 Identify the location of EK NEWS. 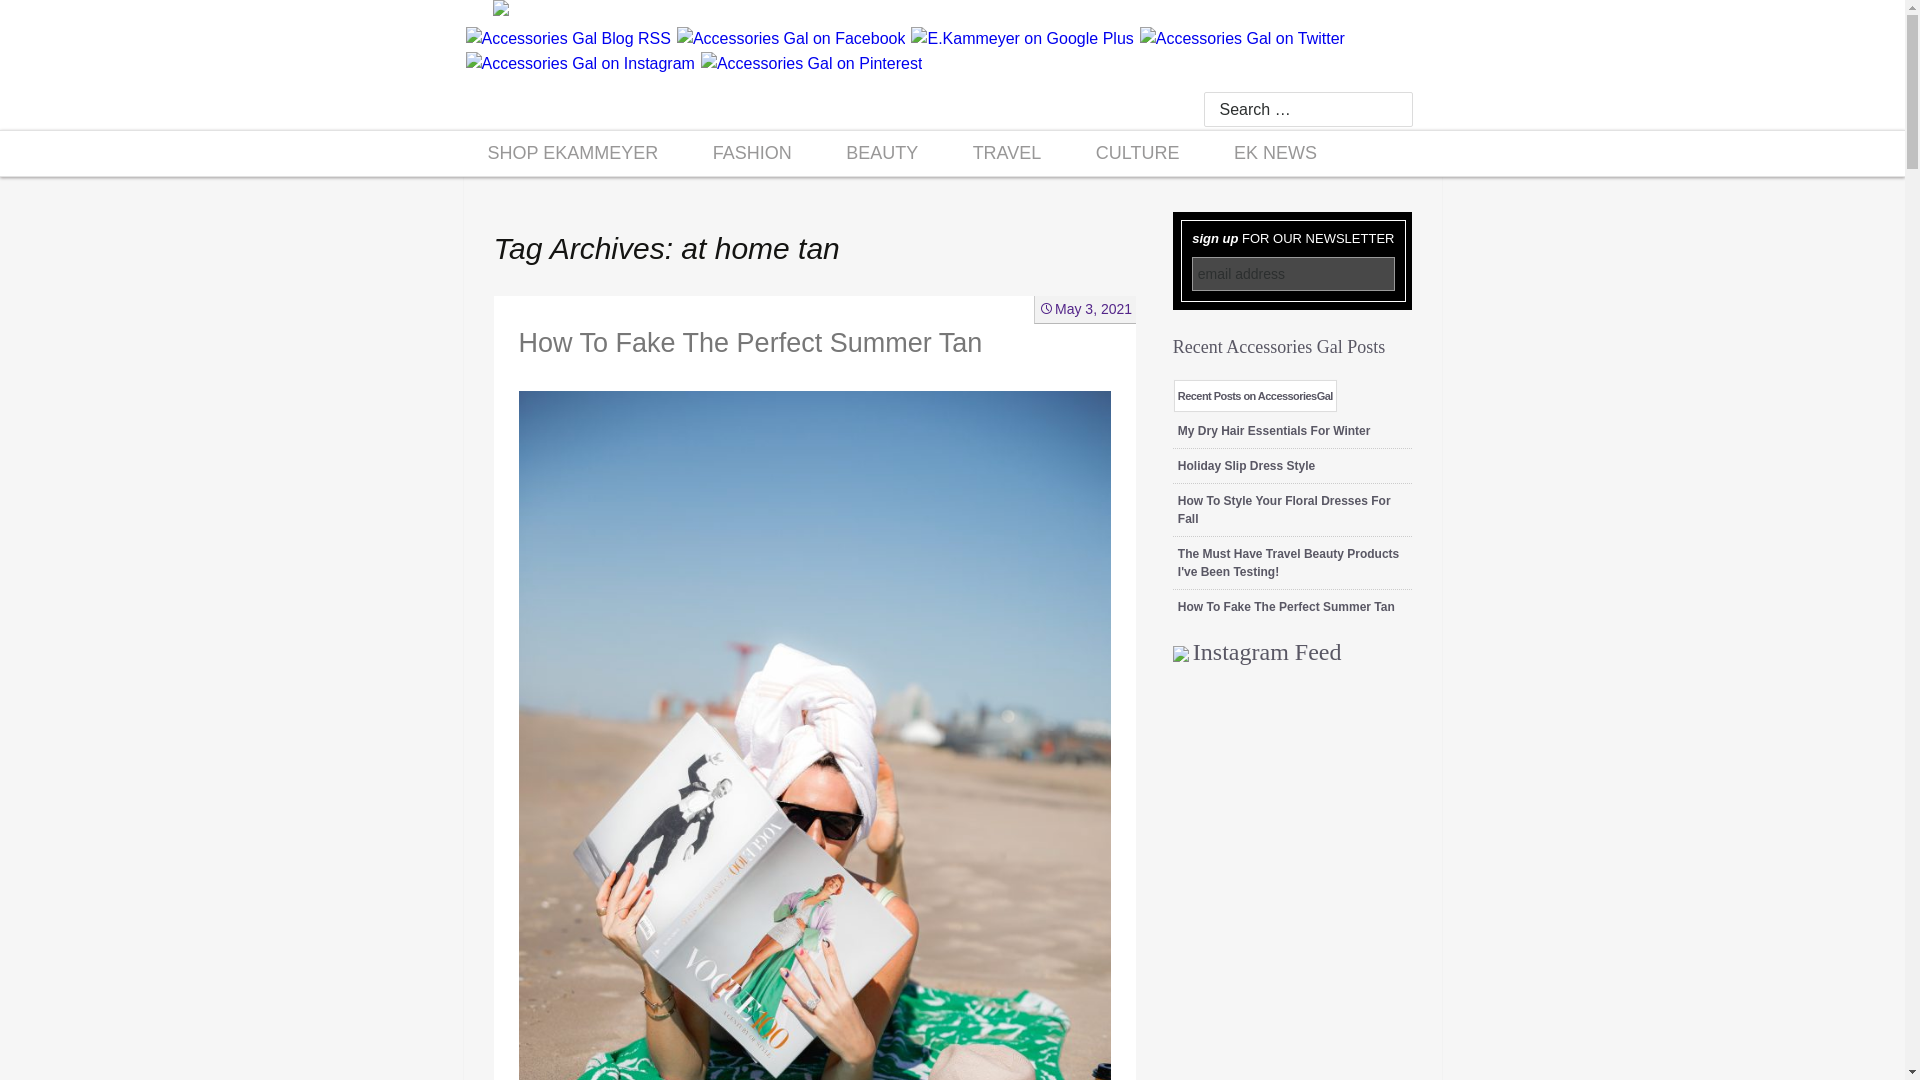
(1276, 152).